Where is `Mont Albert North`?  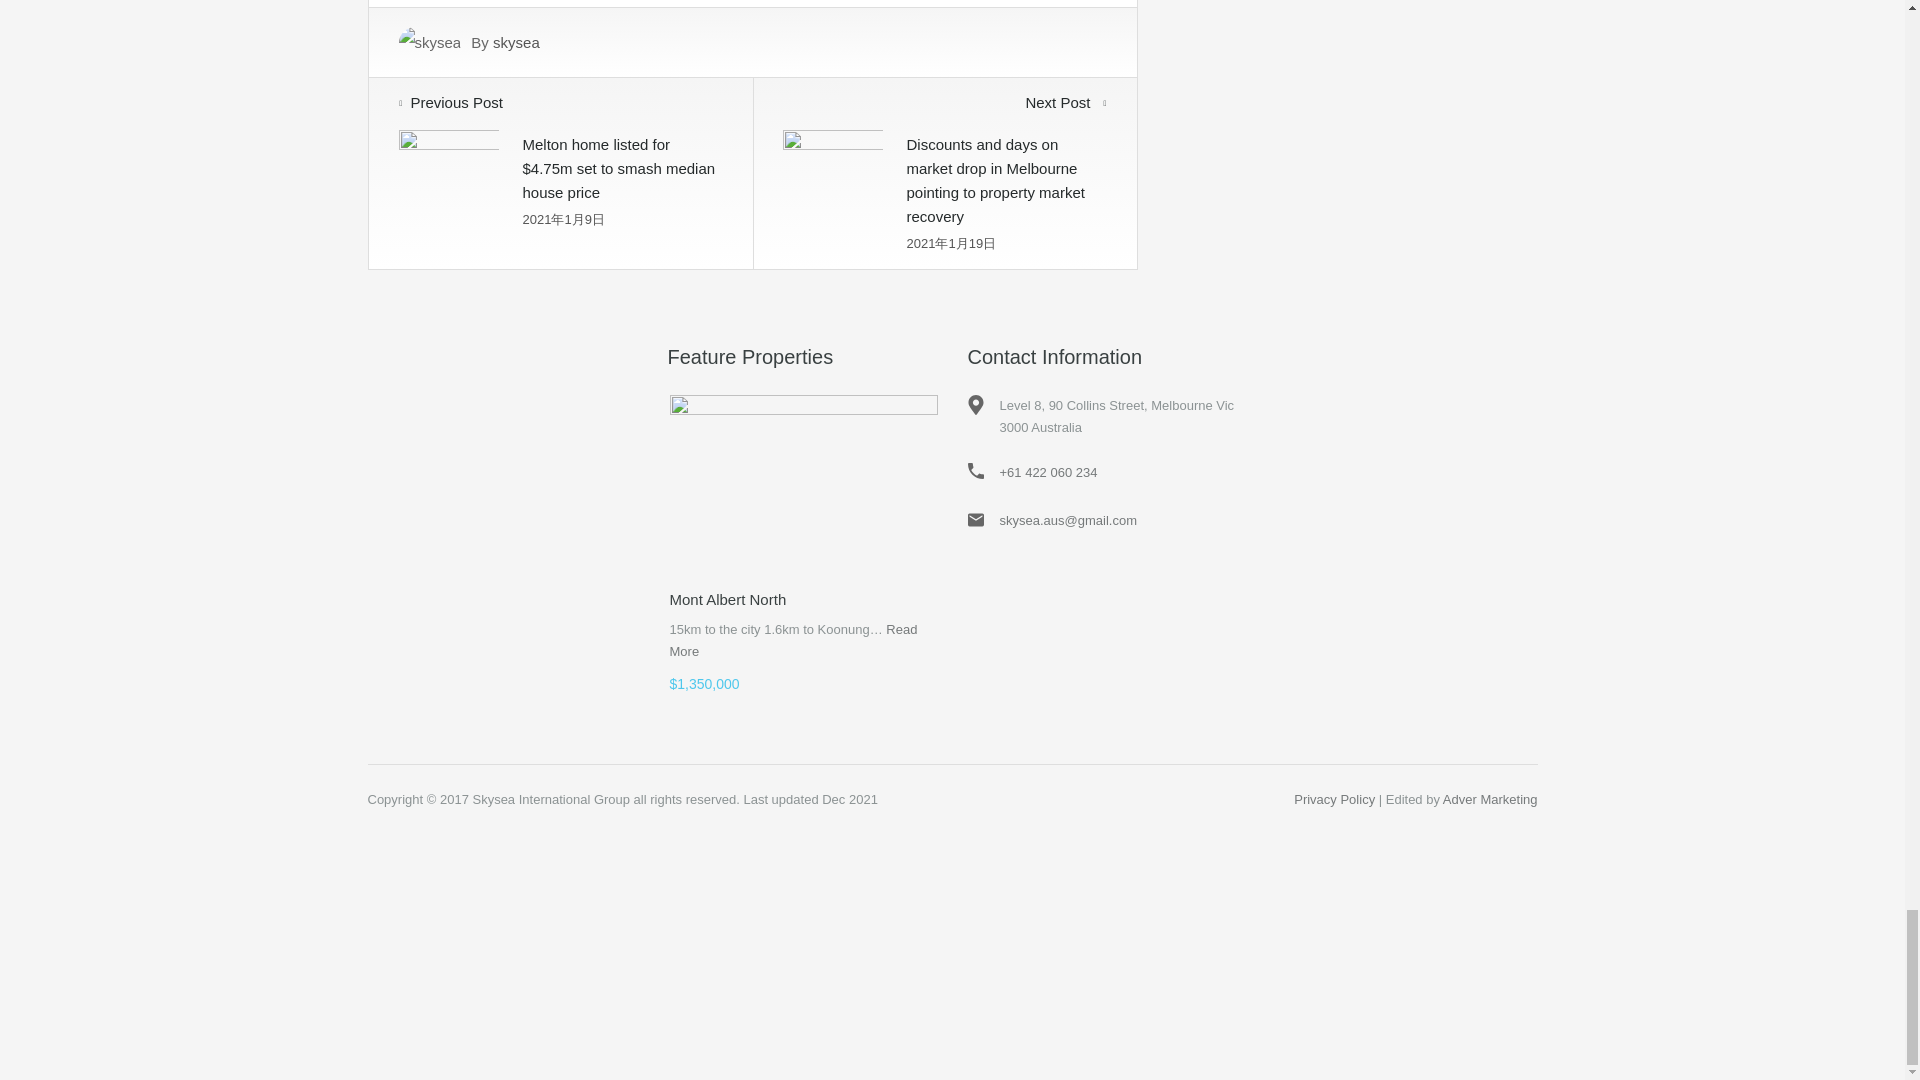 Mont Albert North is located at coordinates (728, 599).